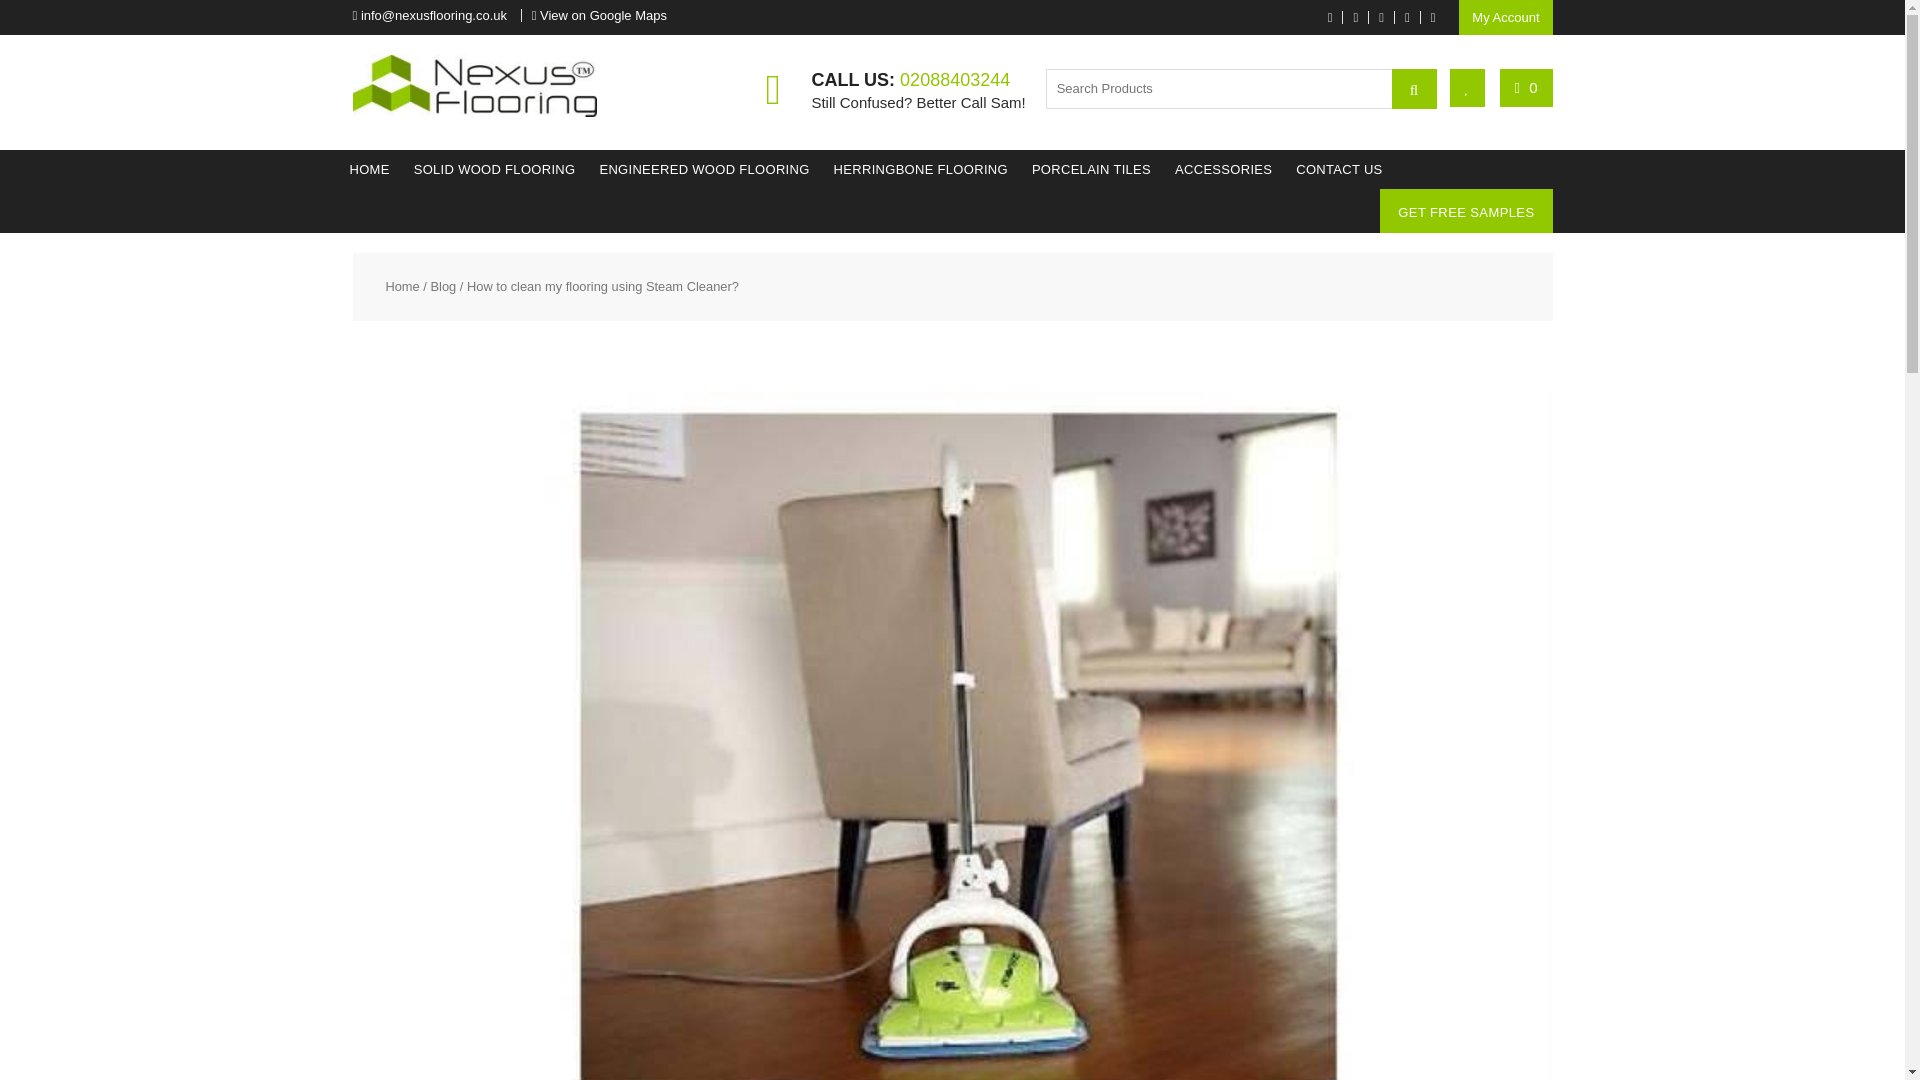 Image resolution: width=1920 pixels, height=1080 pixels. I want to click on My Account, so click(1505, 17).